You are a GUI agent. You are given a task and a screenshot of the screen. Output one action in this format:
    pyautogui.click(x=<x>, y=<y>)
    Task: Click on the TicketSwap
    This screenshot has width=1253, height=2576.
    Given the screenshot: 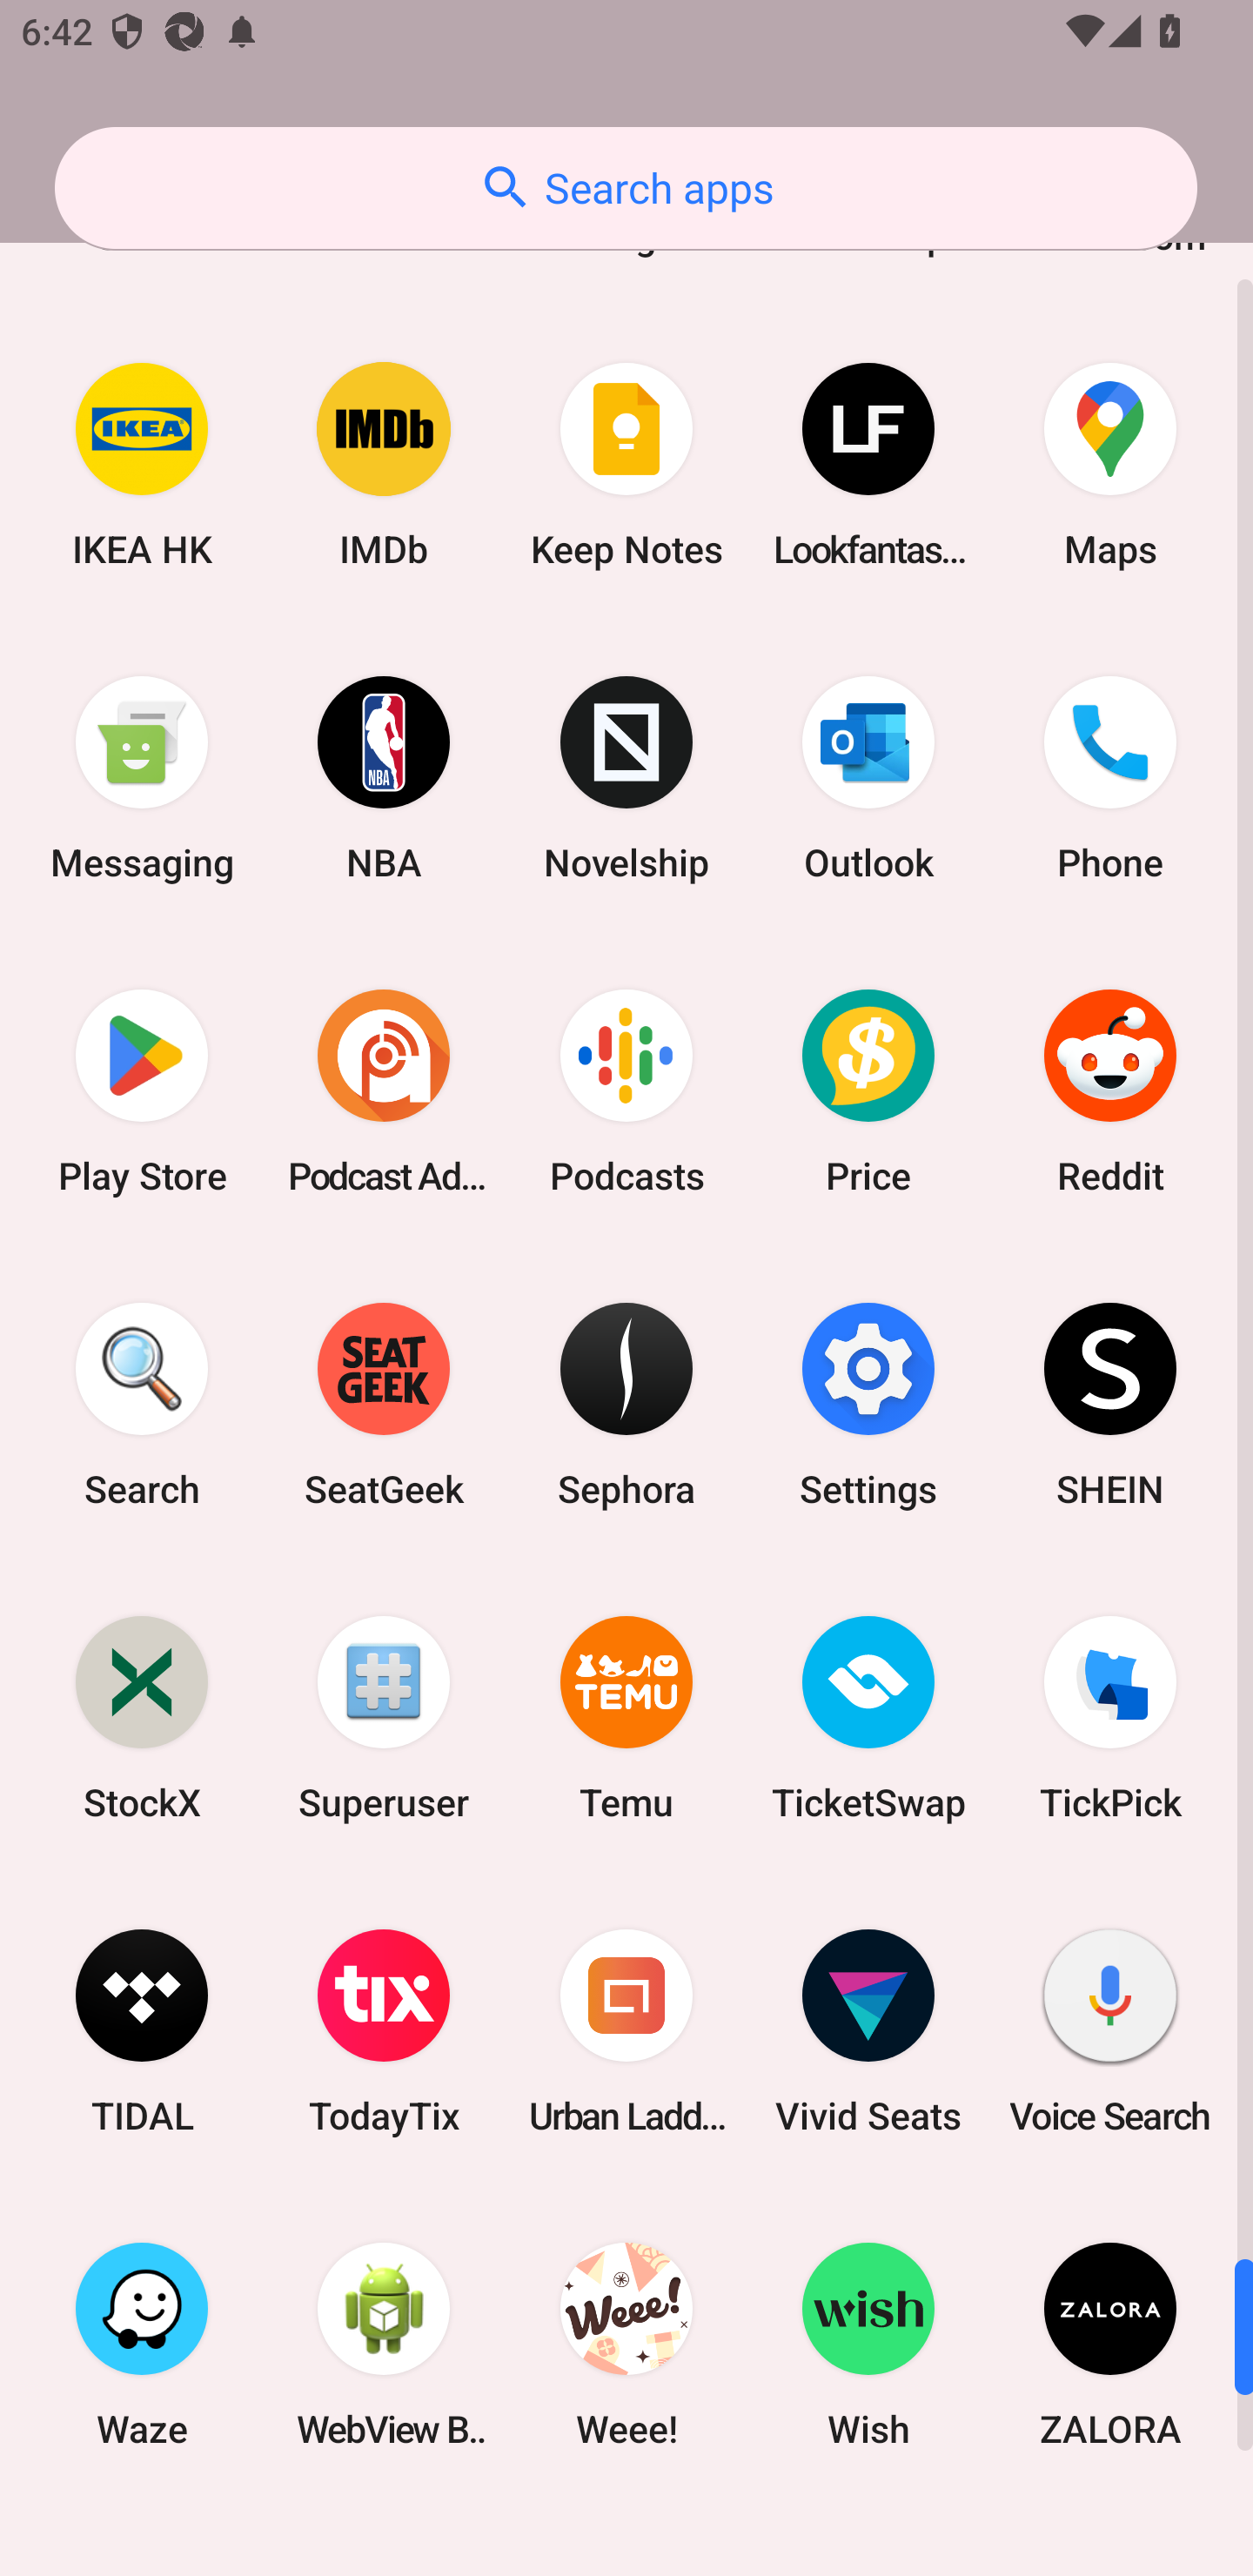 What is the action you would take?
    pyautogui.click(x=868, y=1718)
    